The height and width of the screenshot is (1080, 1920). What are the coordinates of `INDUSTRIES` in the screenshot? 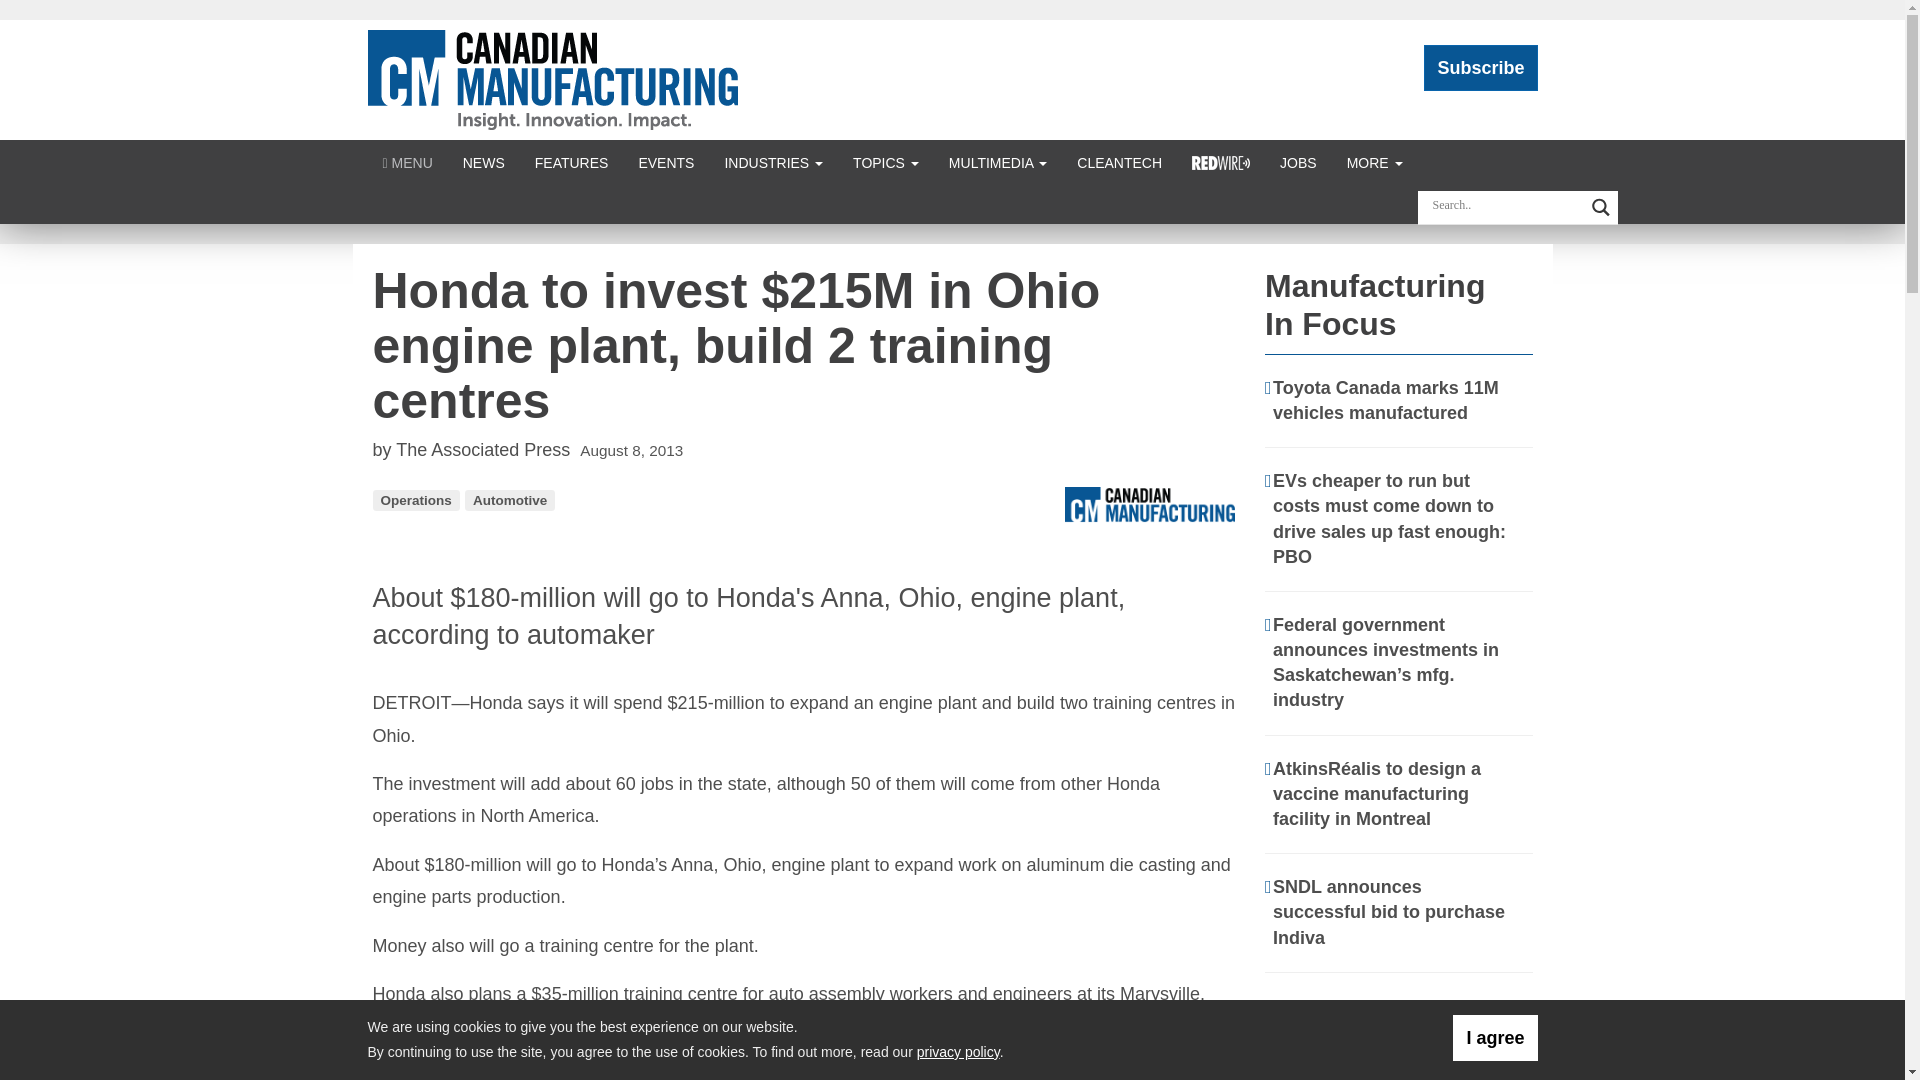 It's located at (772, 162).